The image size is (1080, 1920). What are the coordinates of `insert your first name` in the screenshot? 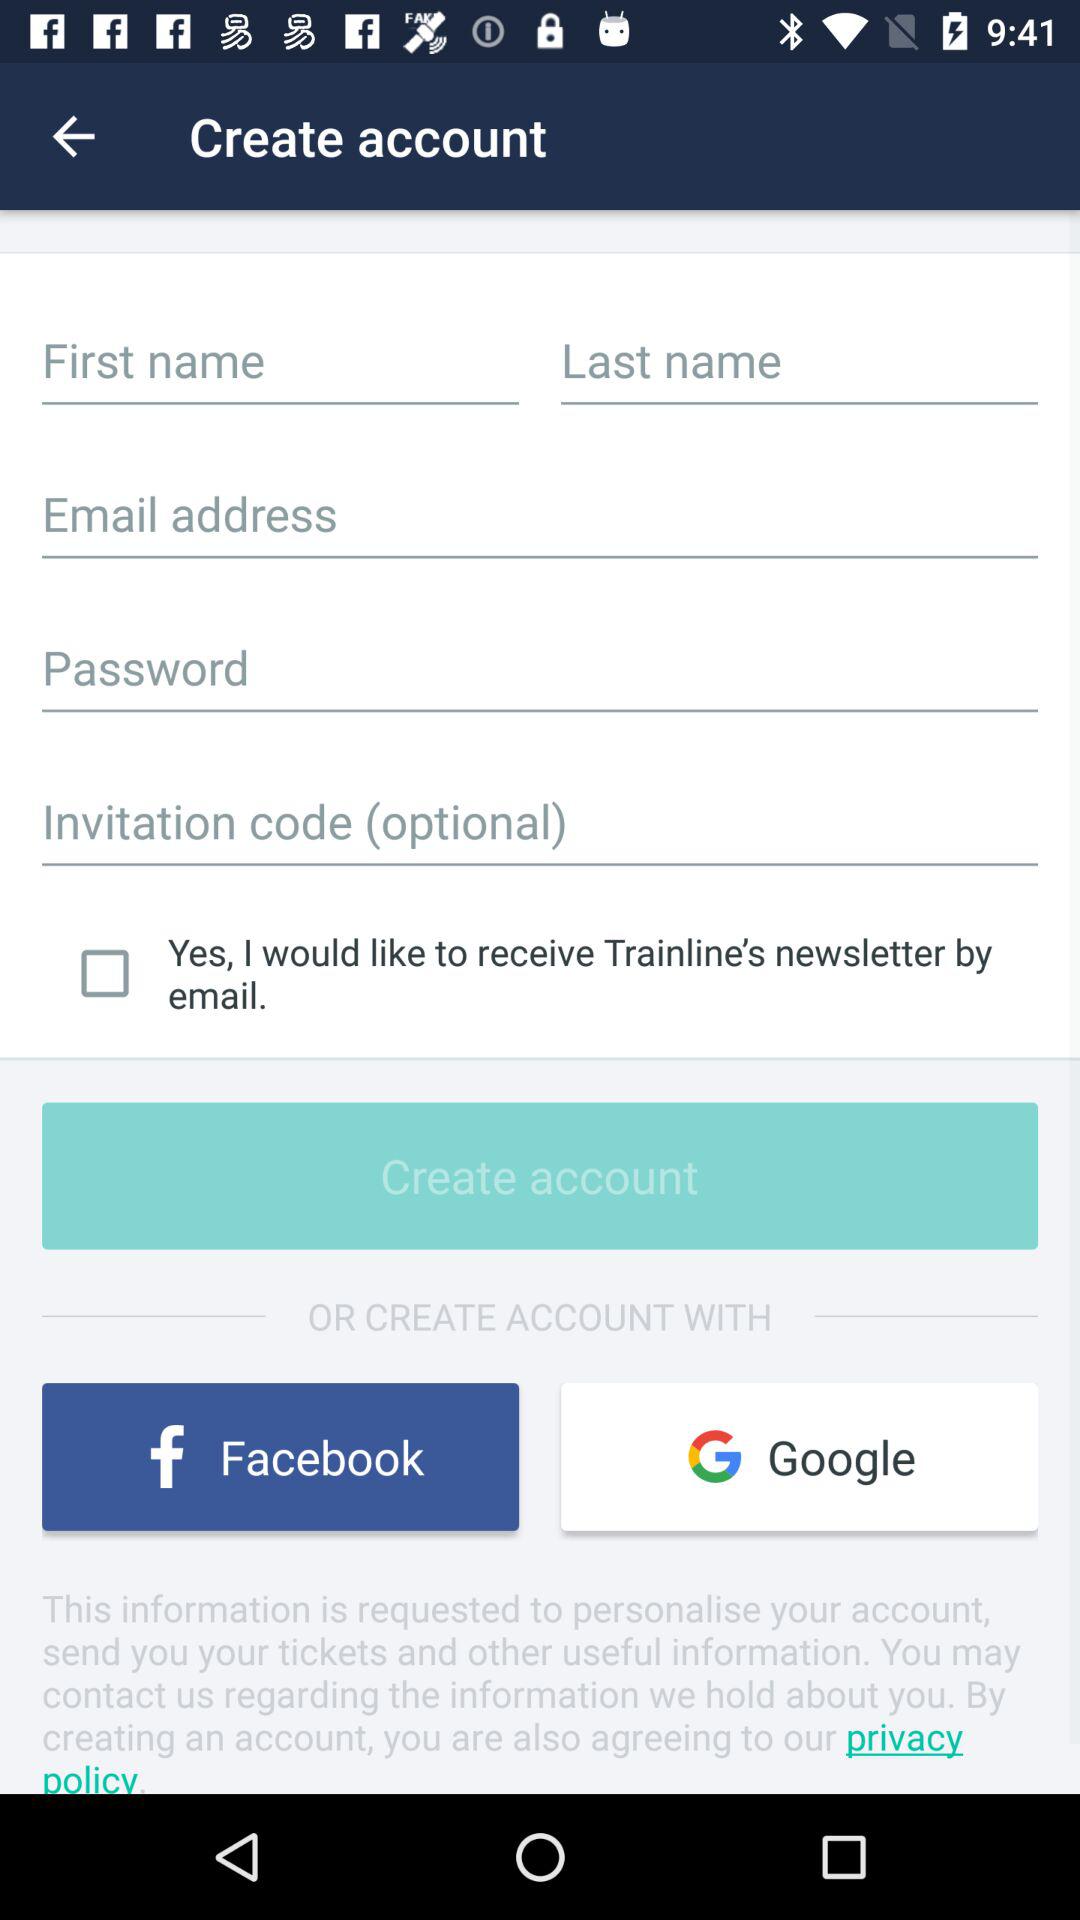 It's located at (280, 359).